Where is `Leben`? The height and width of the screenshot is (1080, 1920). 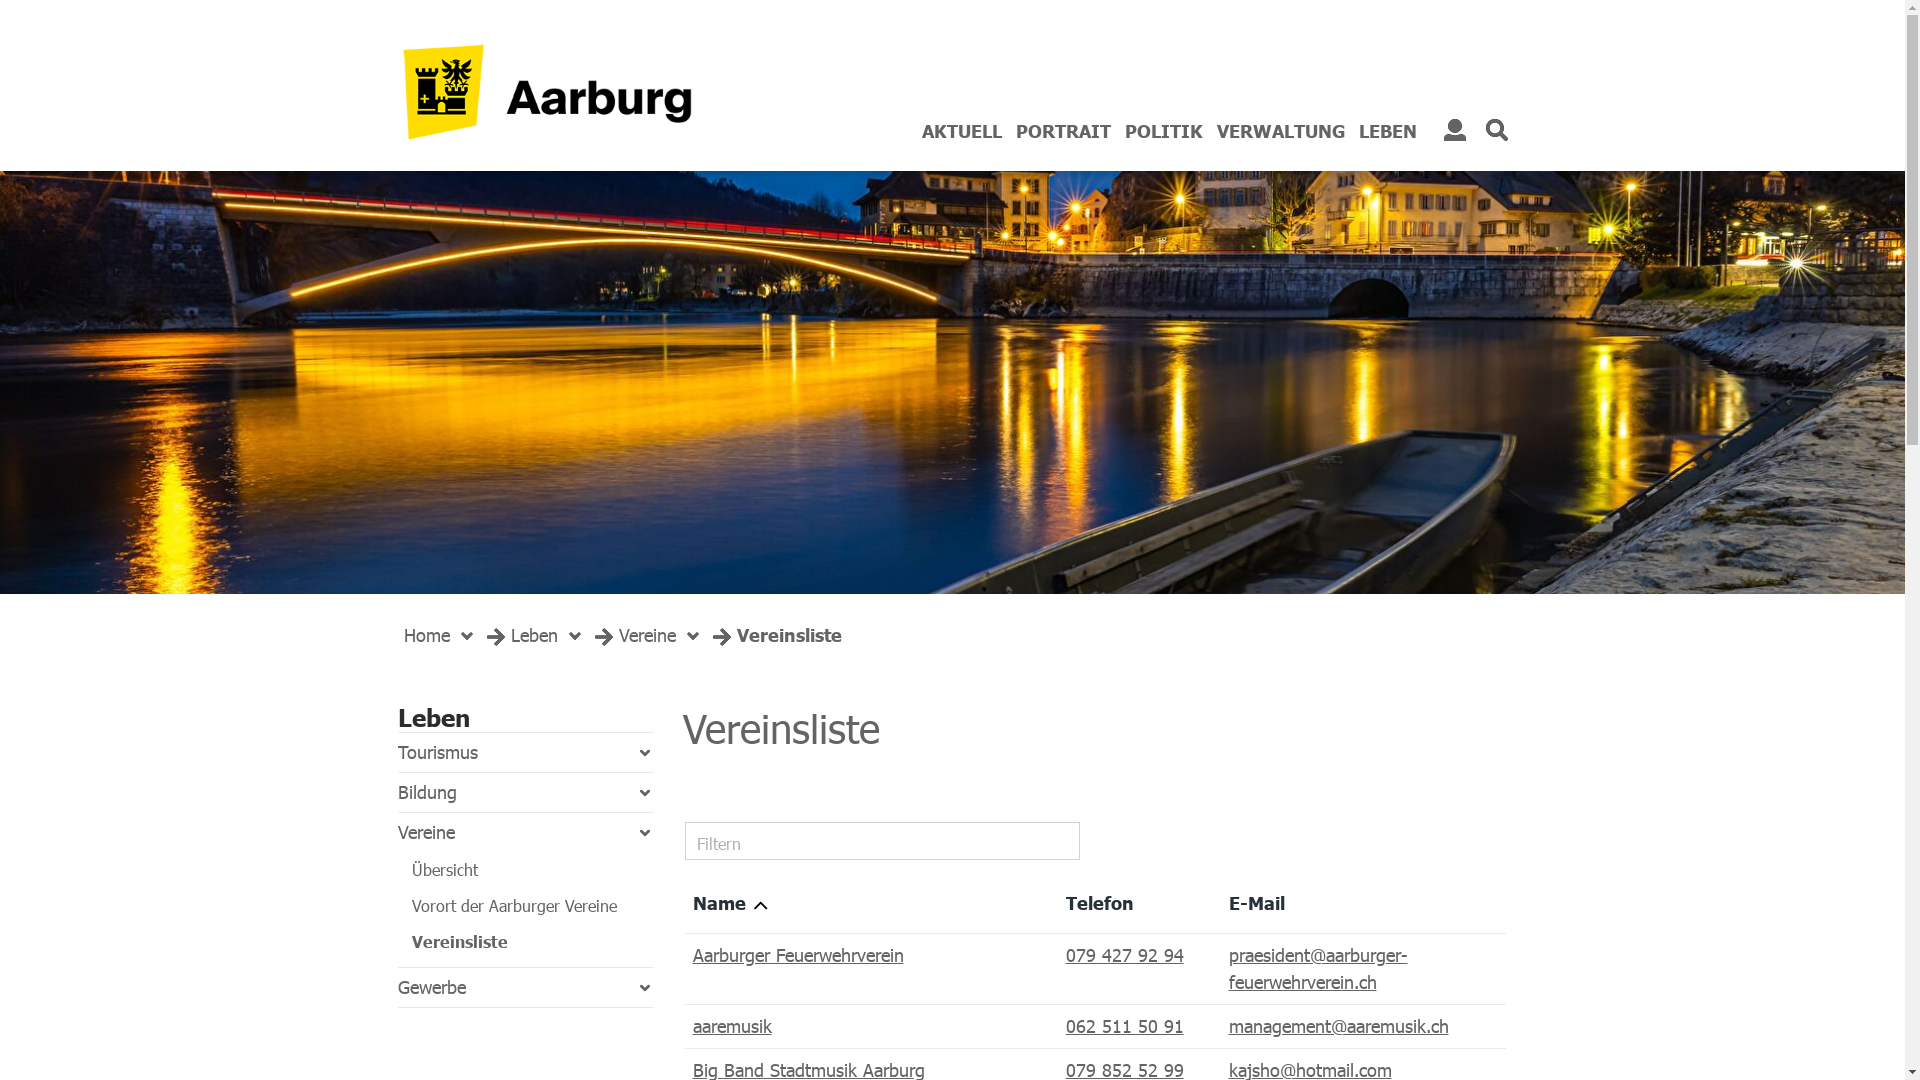 Leben is located at coordinates (534, 634).